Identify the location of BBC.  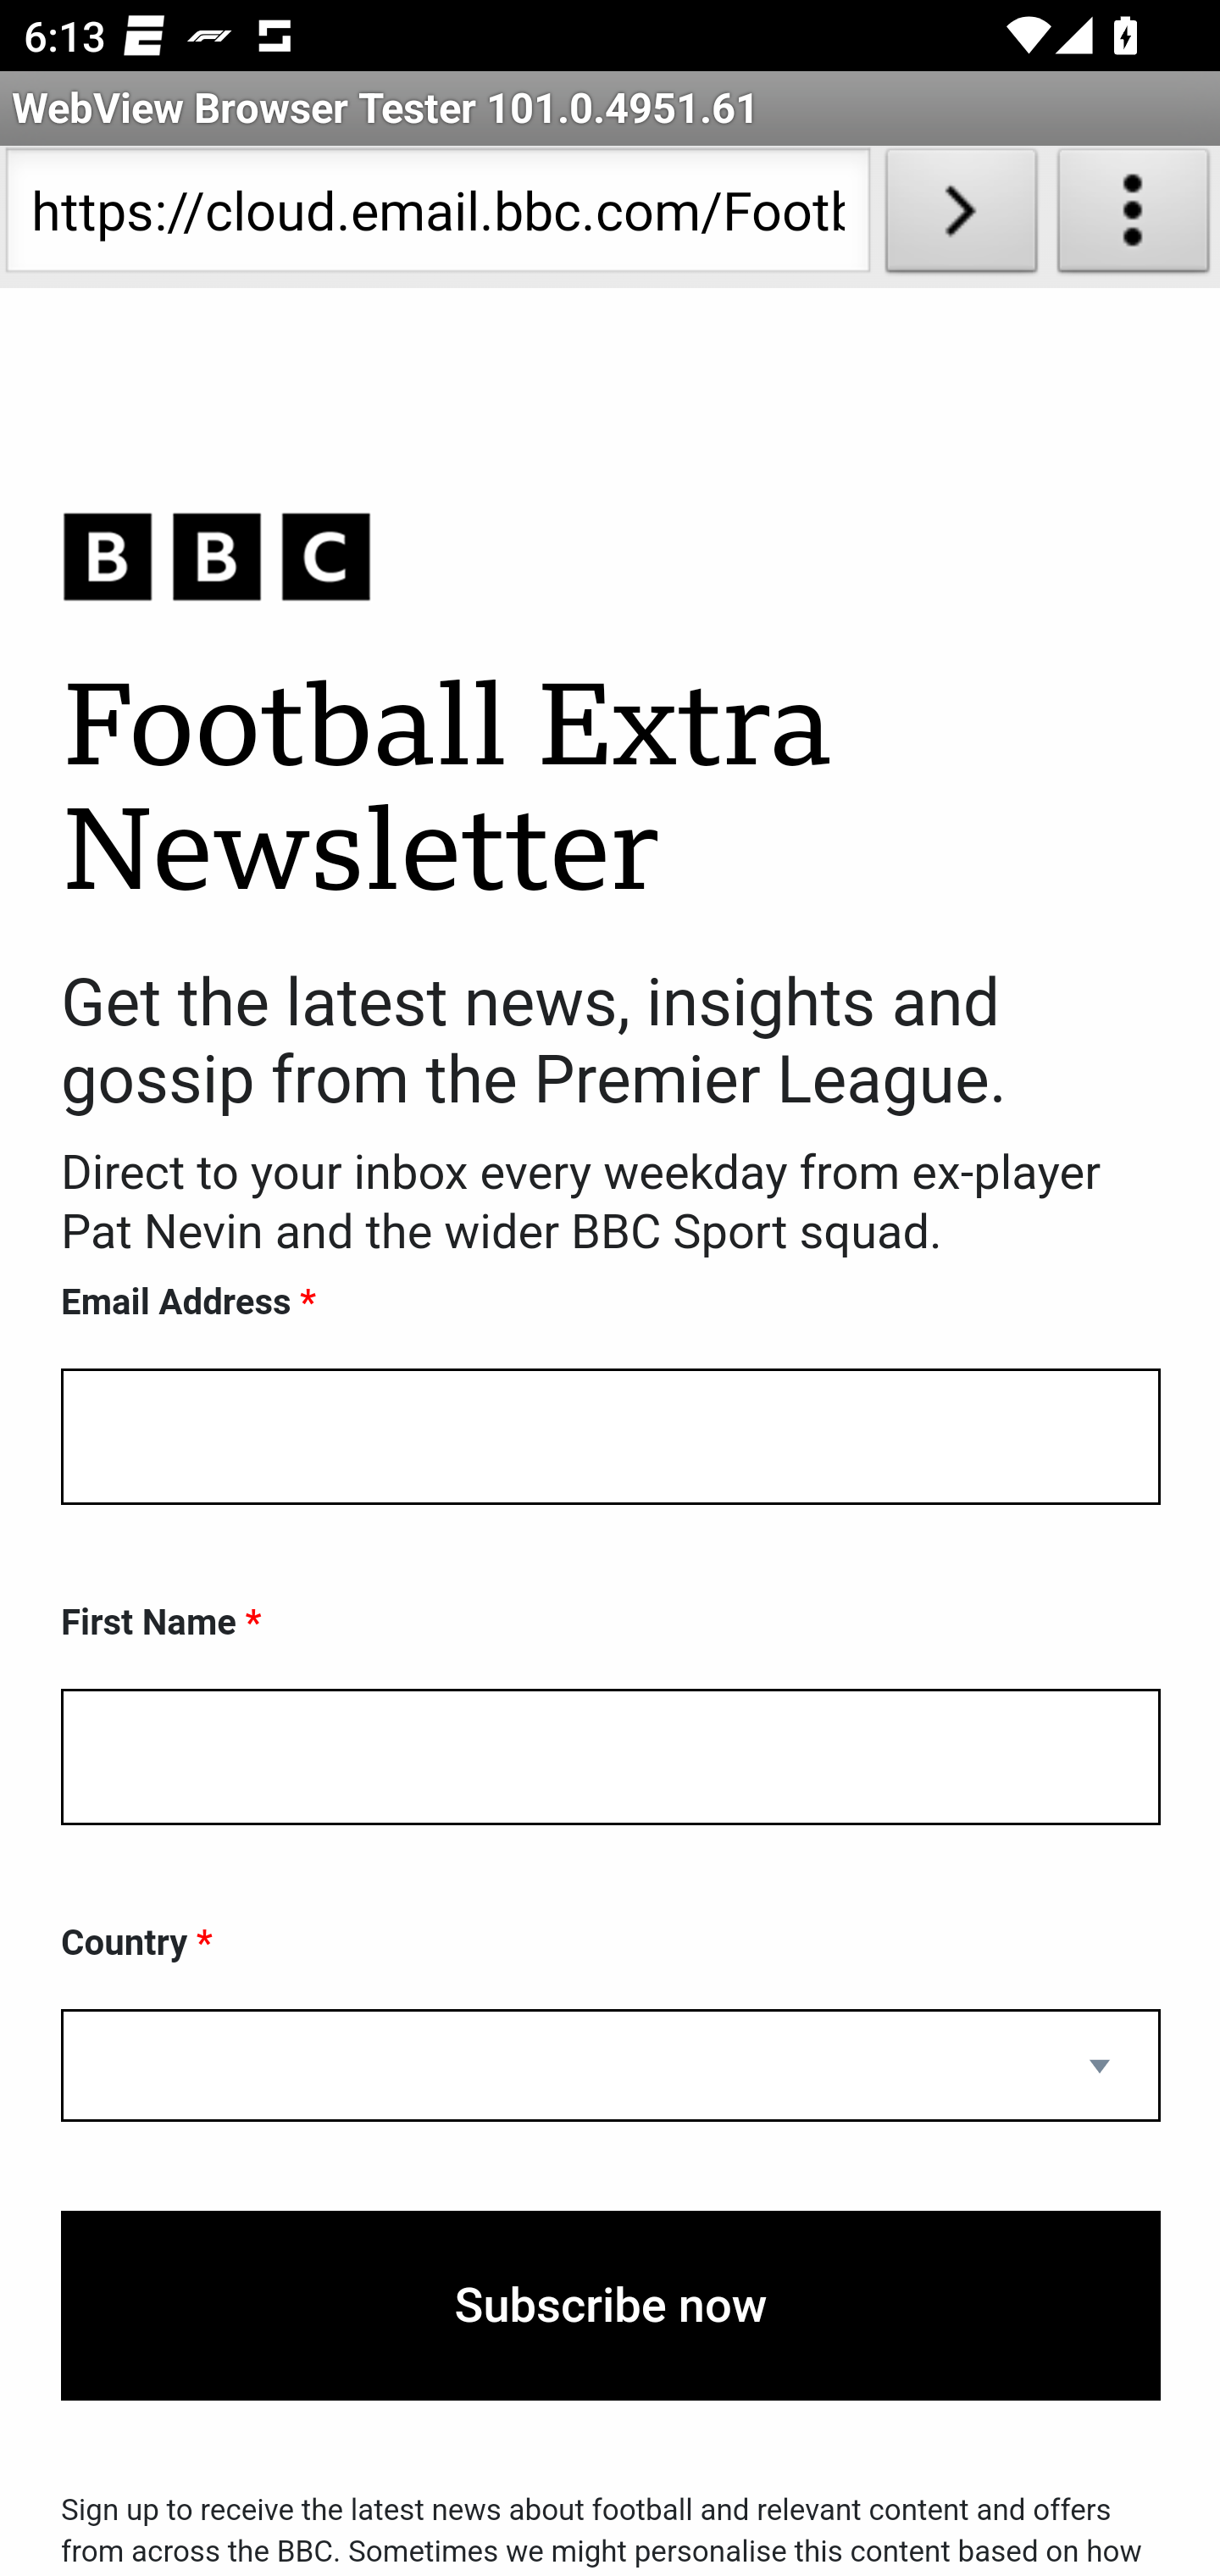
(611, 556).